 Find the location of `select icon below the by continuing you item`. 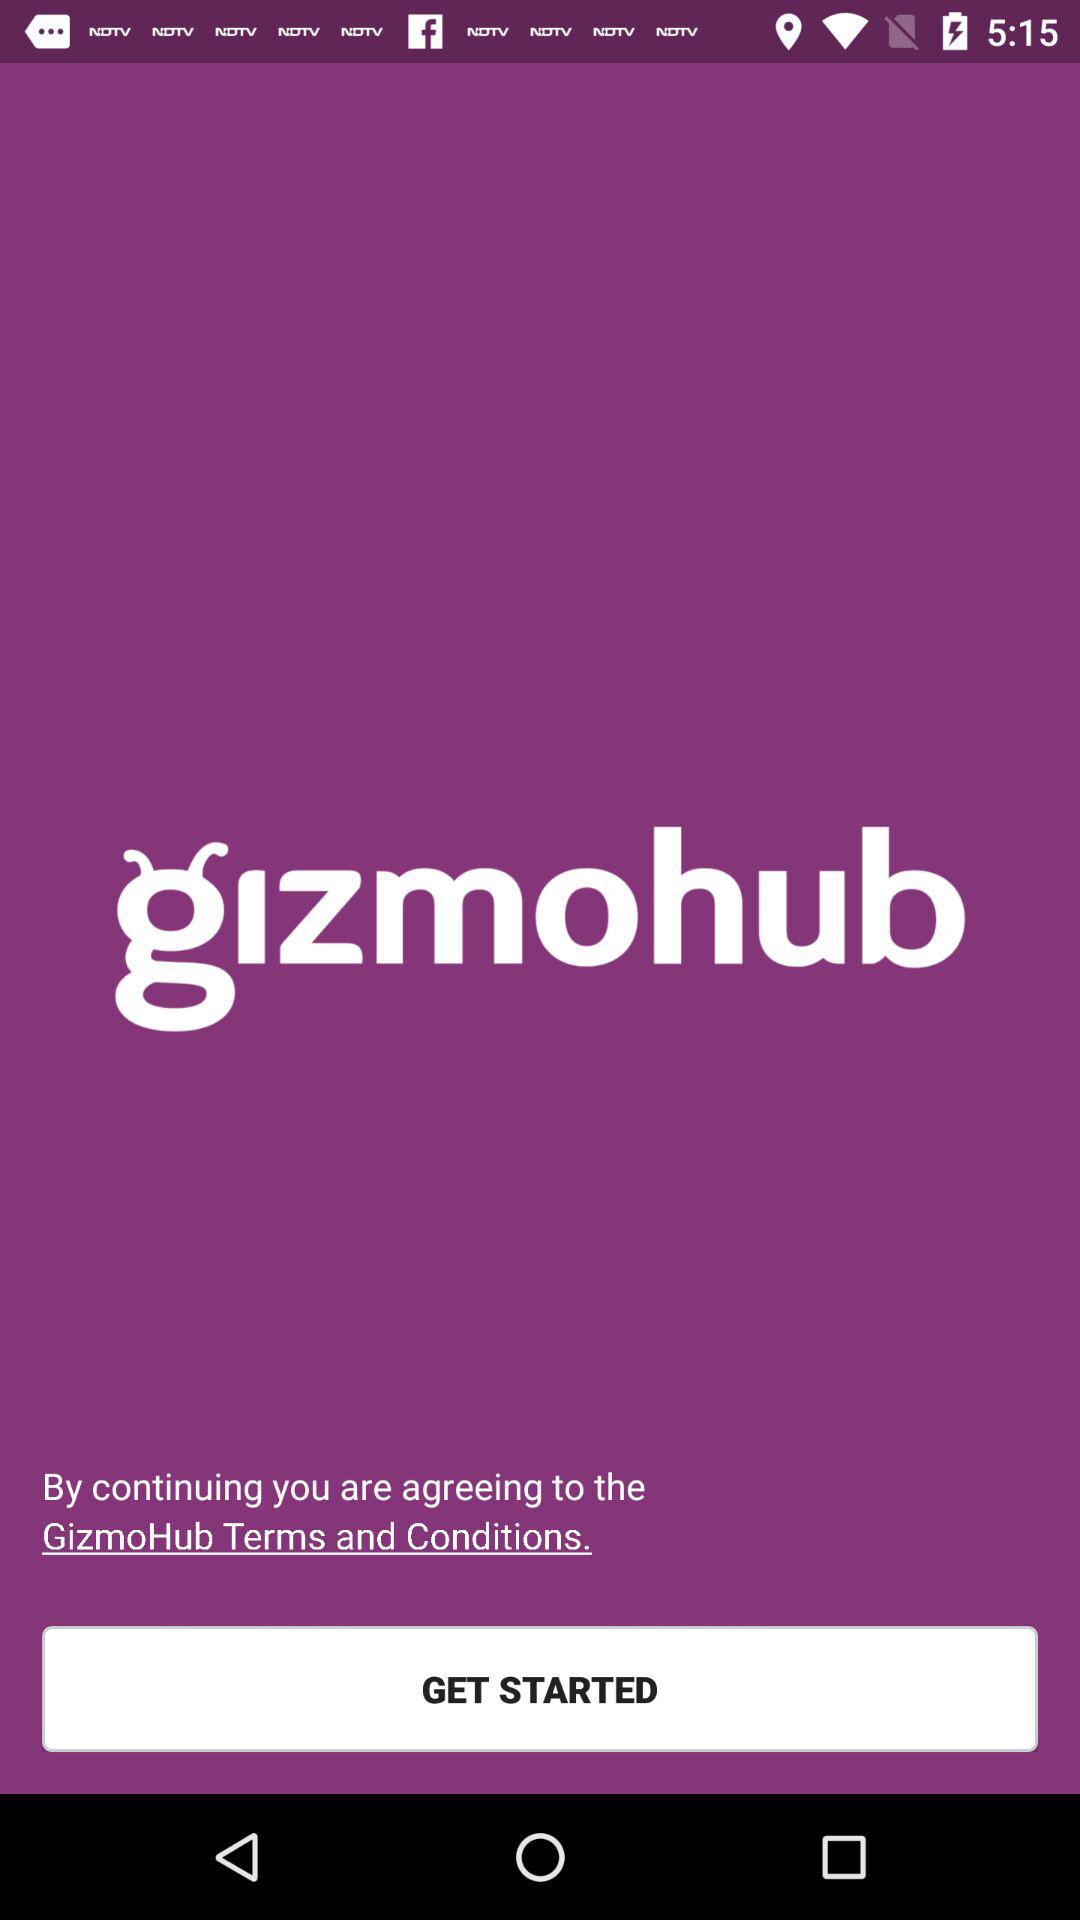

select icon below the by continuing you item is located at coordinates (316, 1535).